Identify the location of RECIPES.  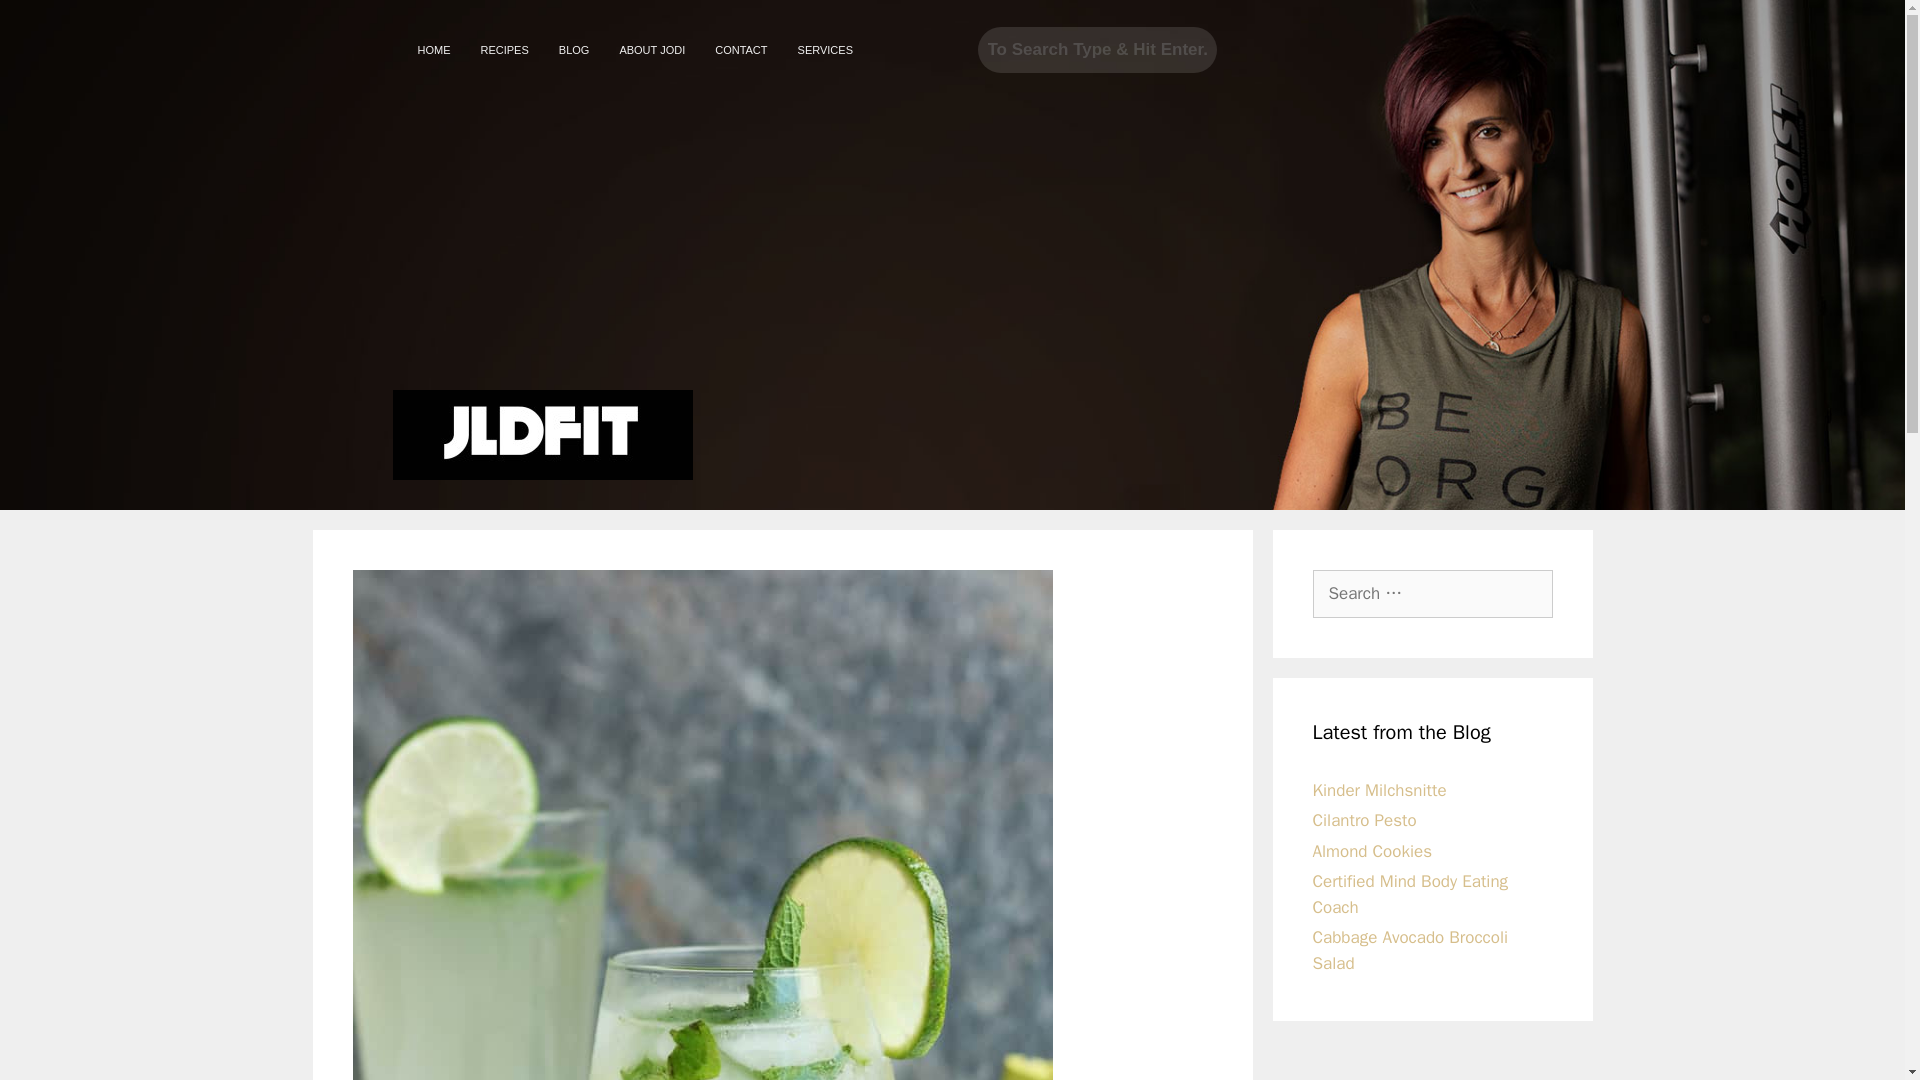
(504, 50).